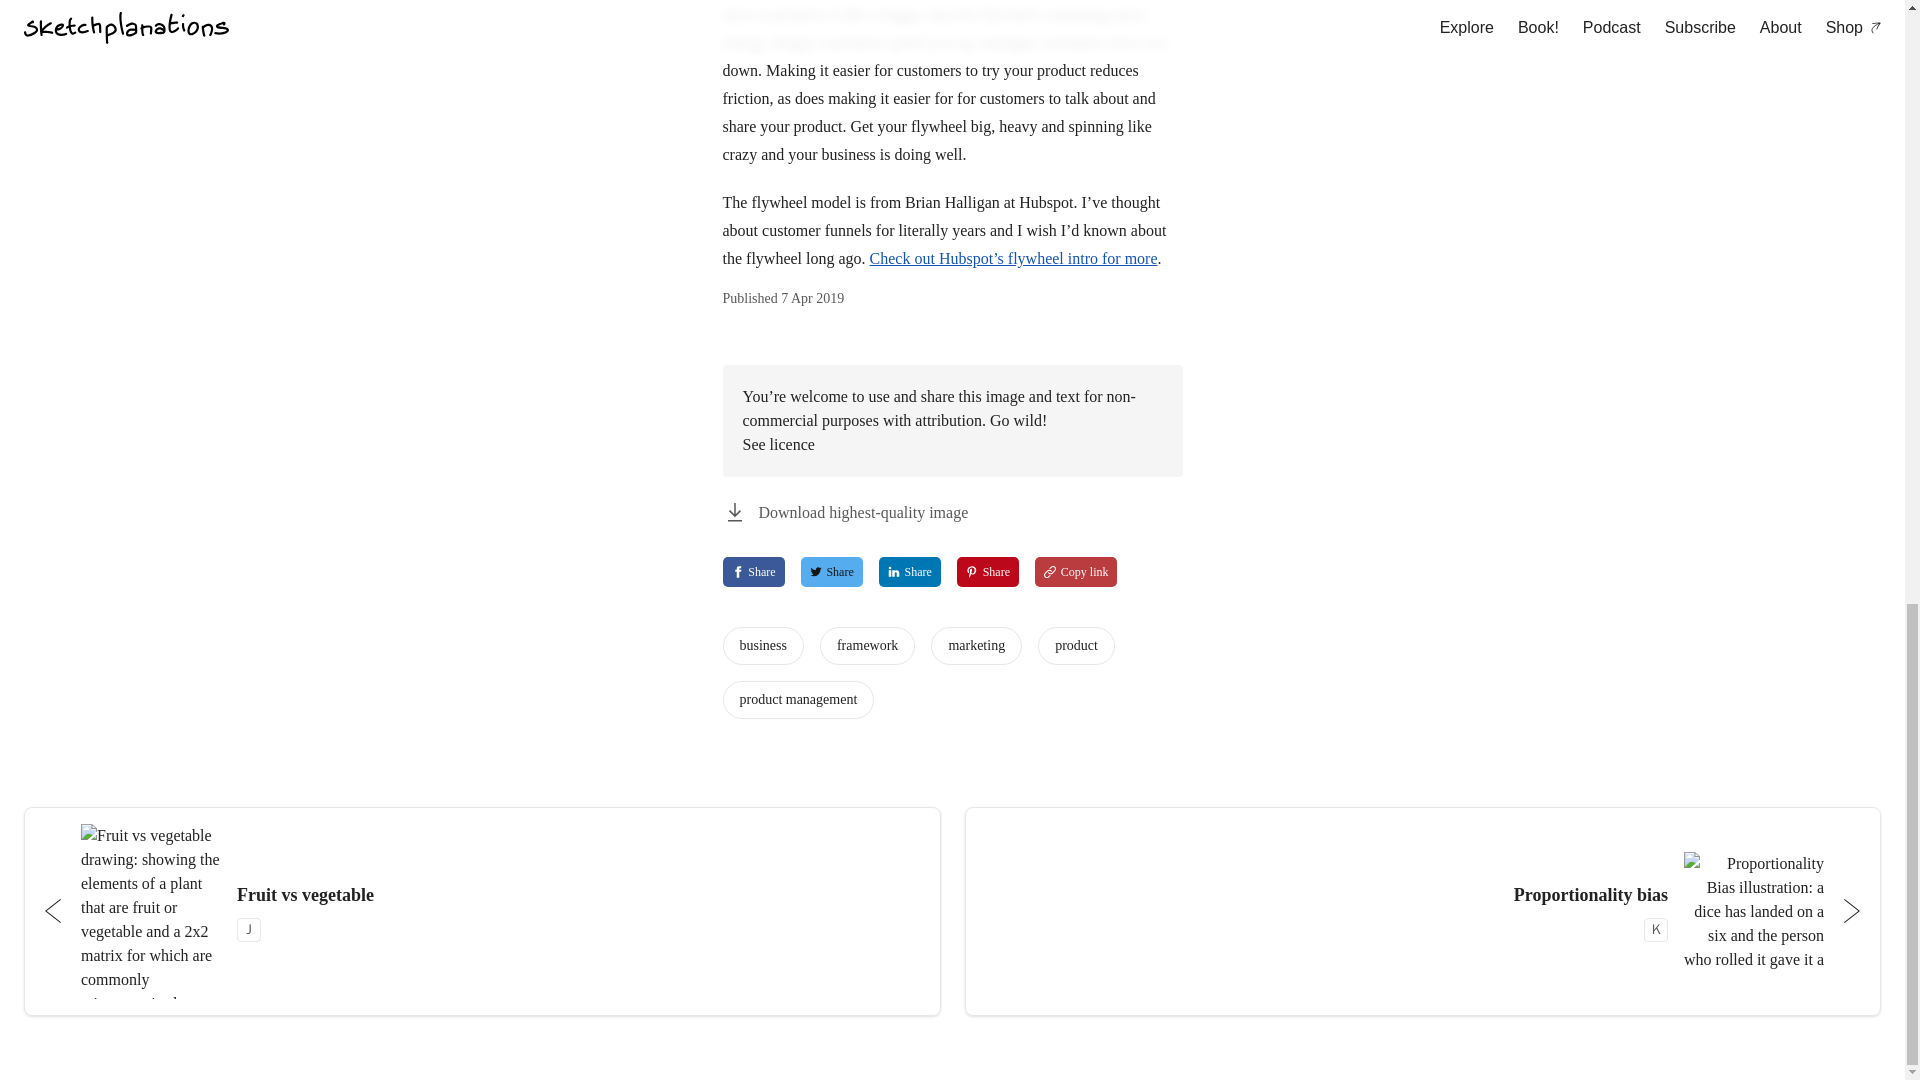 Image resolution: width=1920 pixels, height=1080 pixels. Describe the element at coordinates (910, 572) in the screenshot. I see `product` at that location.